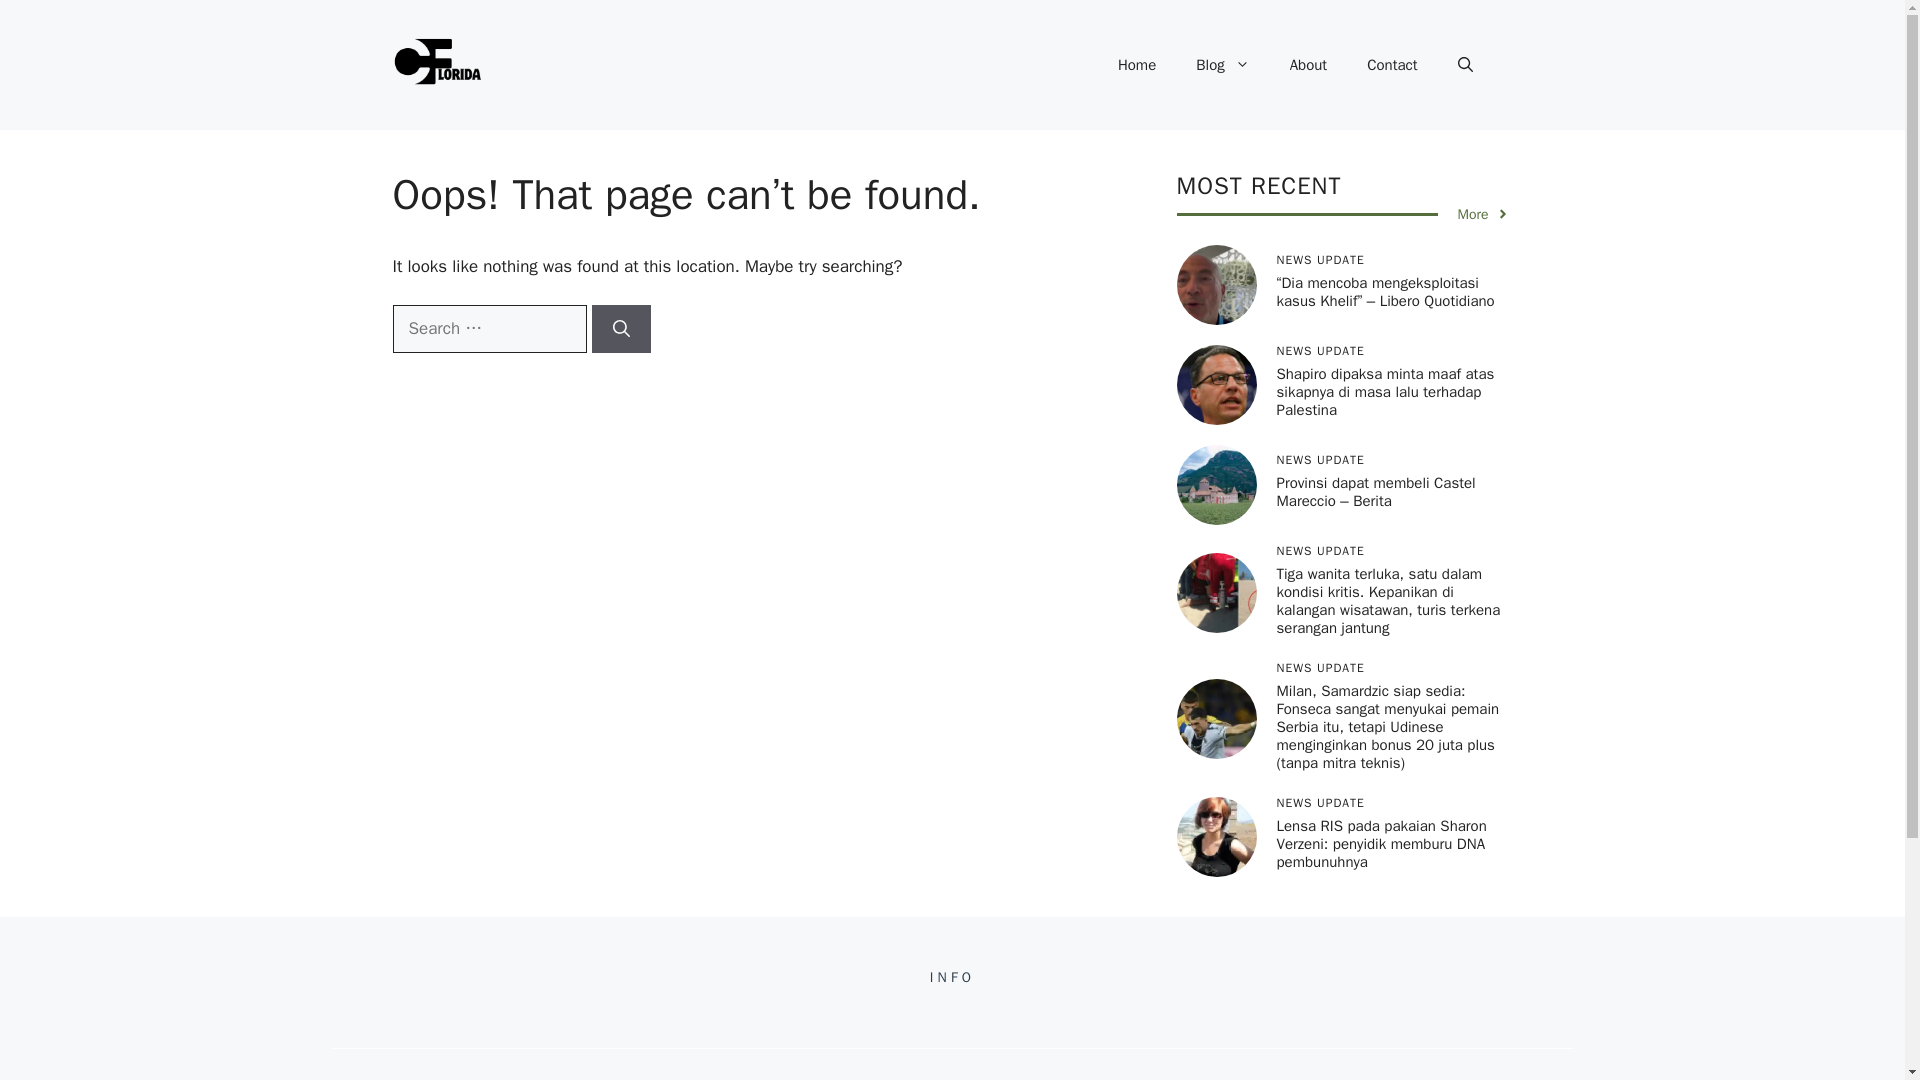 The image size is (1920, 1080). What do you see at coordinates (1483, 214) in the screenshot?
I see `More` at bounding box center [1483, 214].